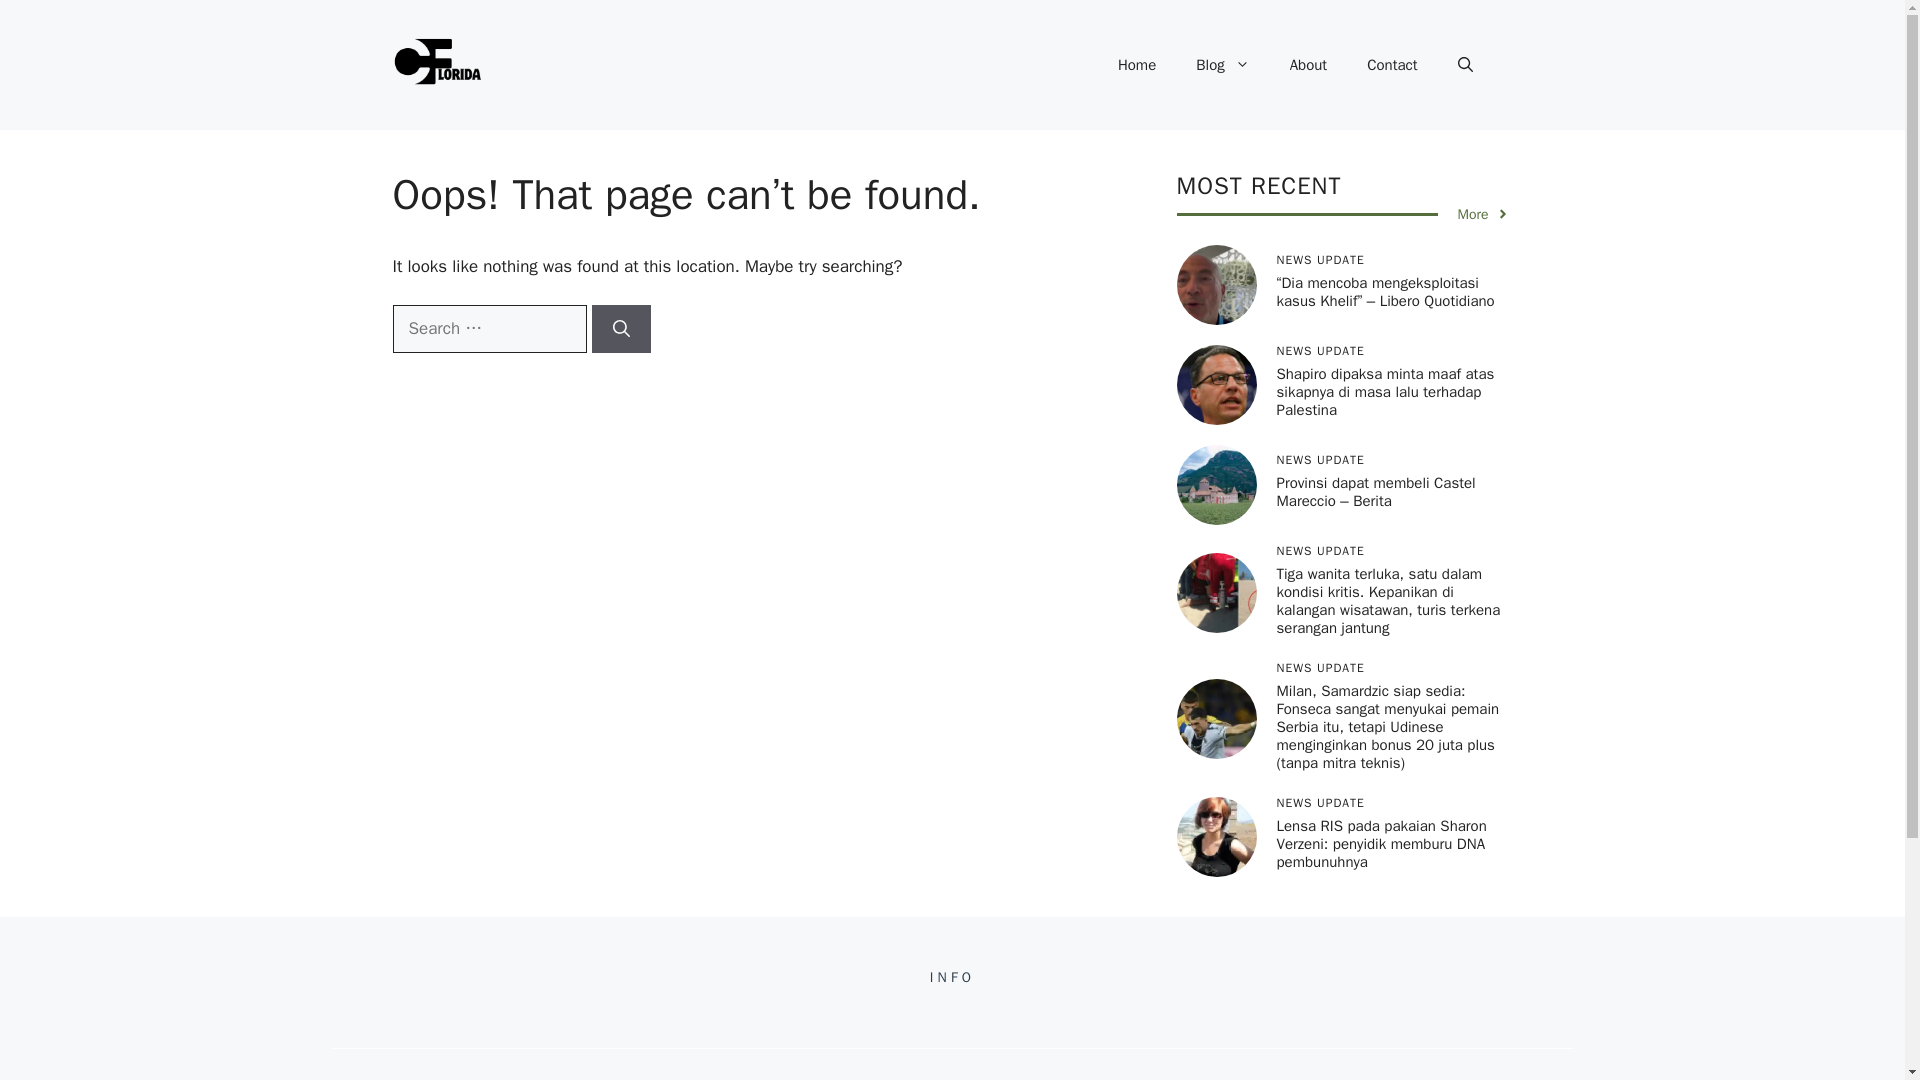 The image size is (1920, 1080). What do you see at coordinates (1483, 214) in the screenshot?
I see `More` at bounding box center [1483, 214].